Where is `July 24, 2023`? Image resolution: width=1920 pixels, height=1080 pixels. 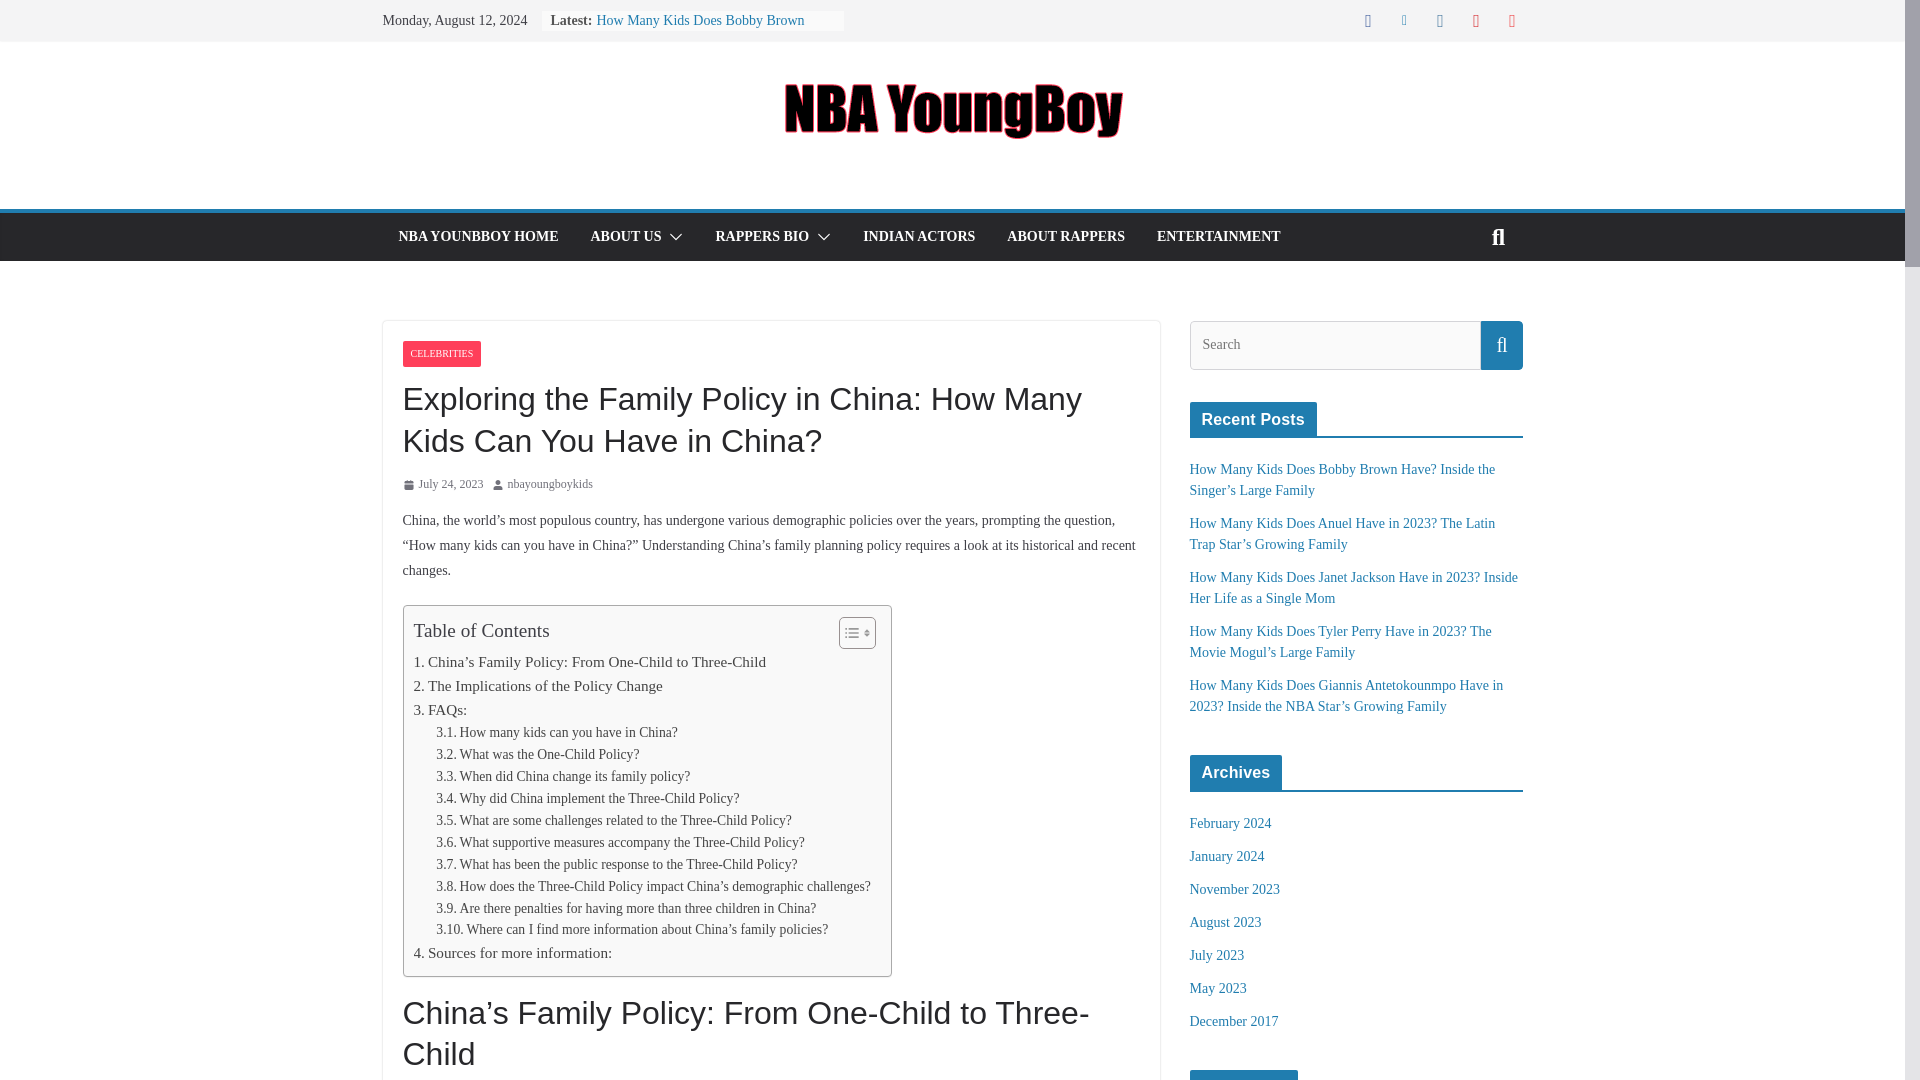
July 24, 2023 is located at coordinates (442, 484).